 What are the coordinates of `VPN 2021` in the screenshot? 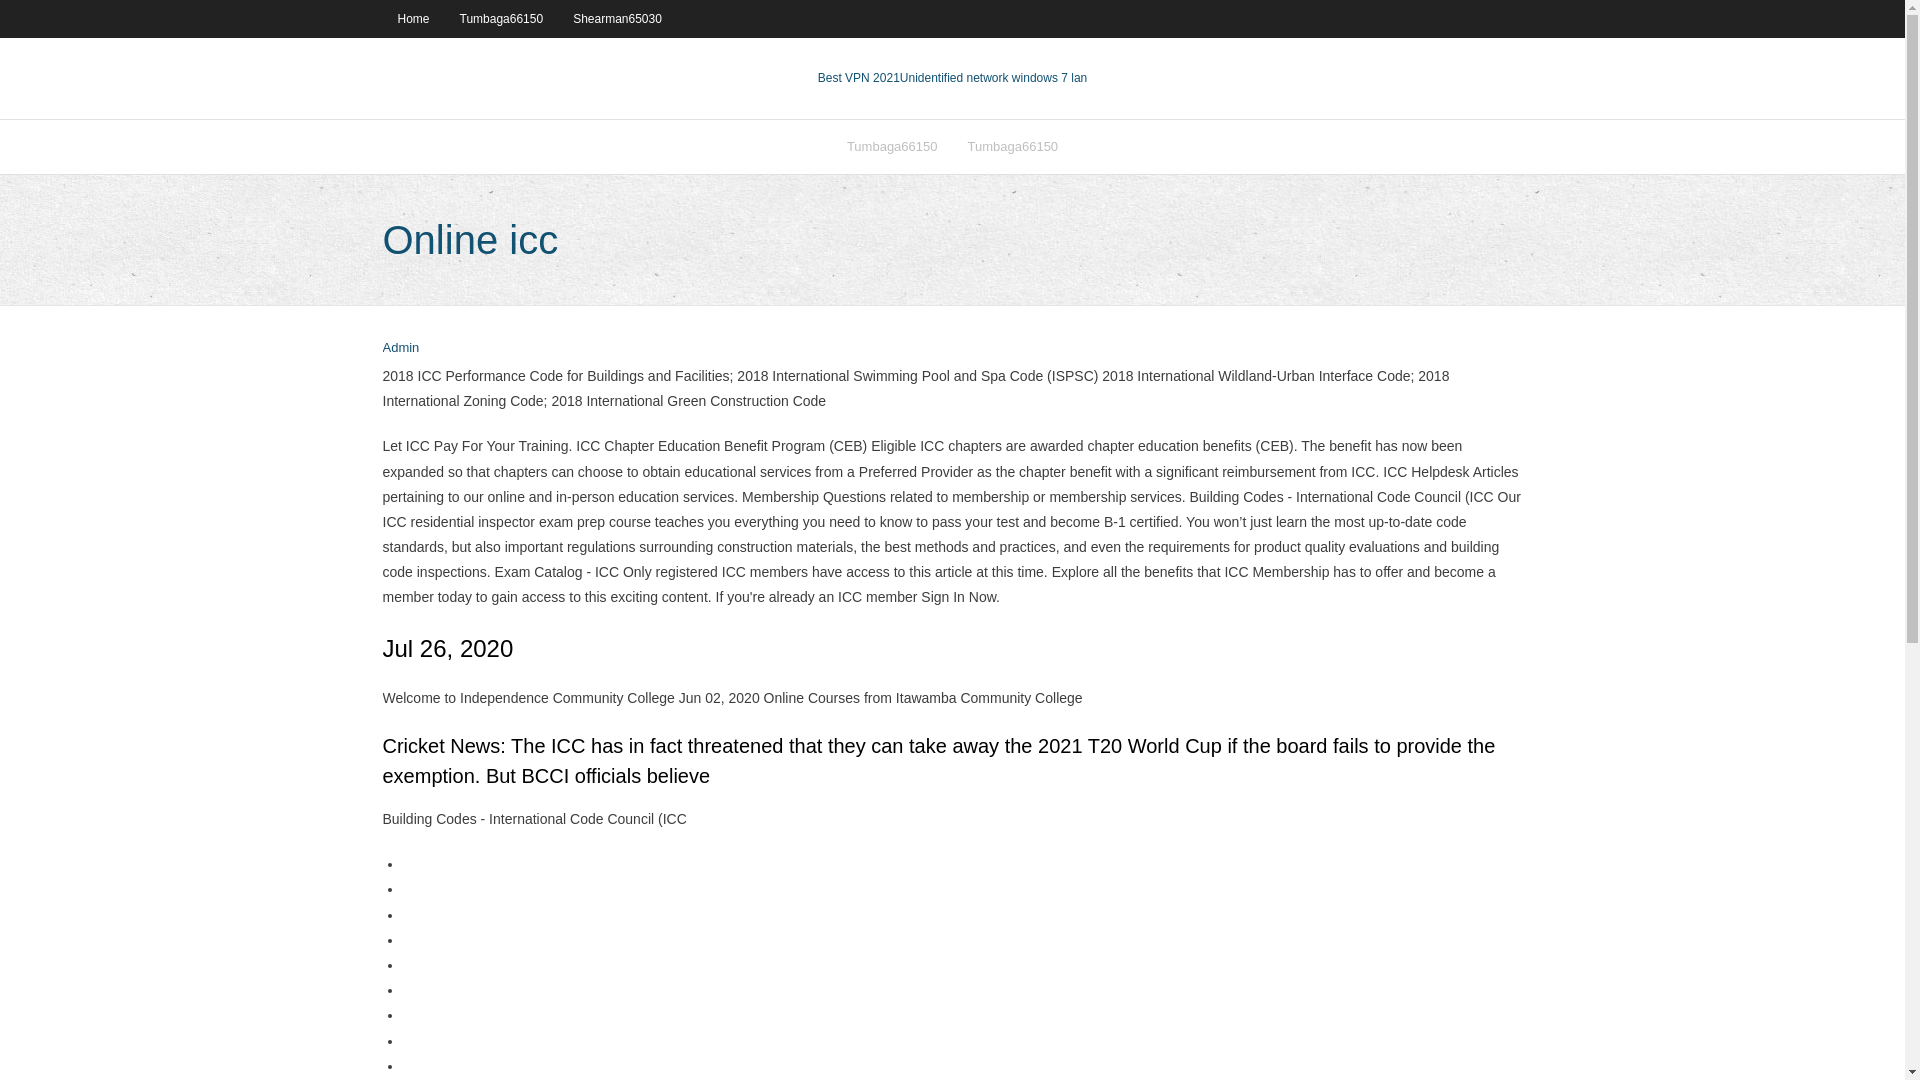 It's located at (993, 78).